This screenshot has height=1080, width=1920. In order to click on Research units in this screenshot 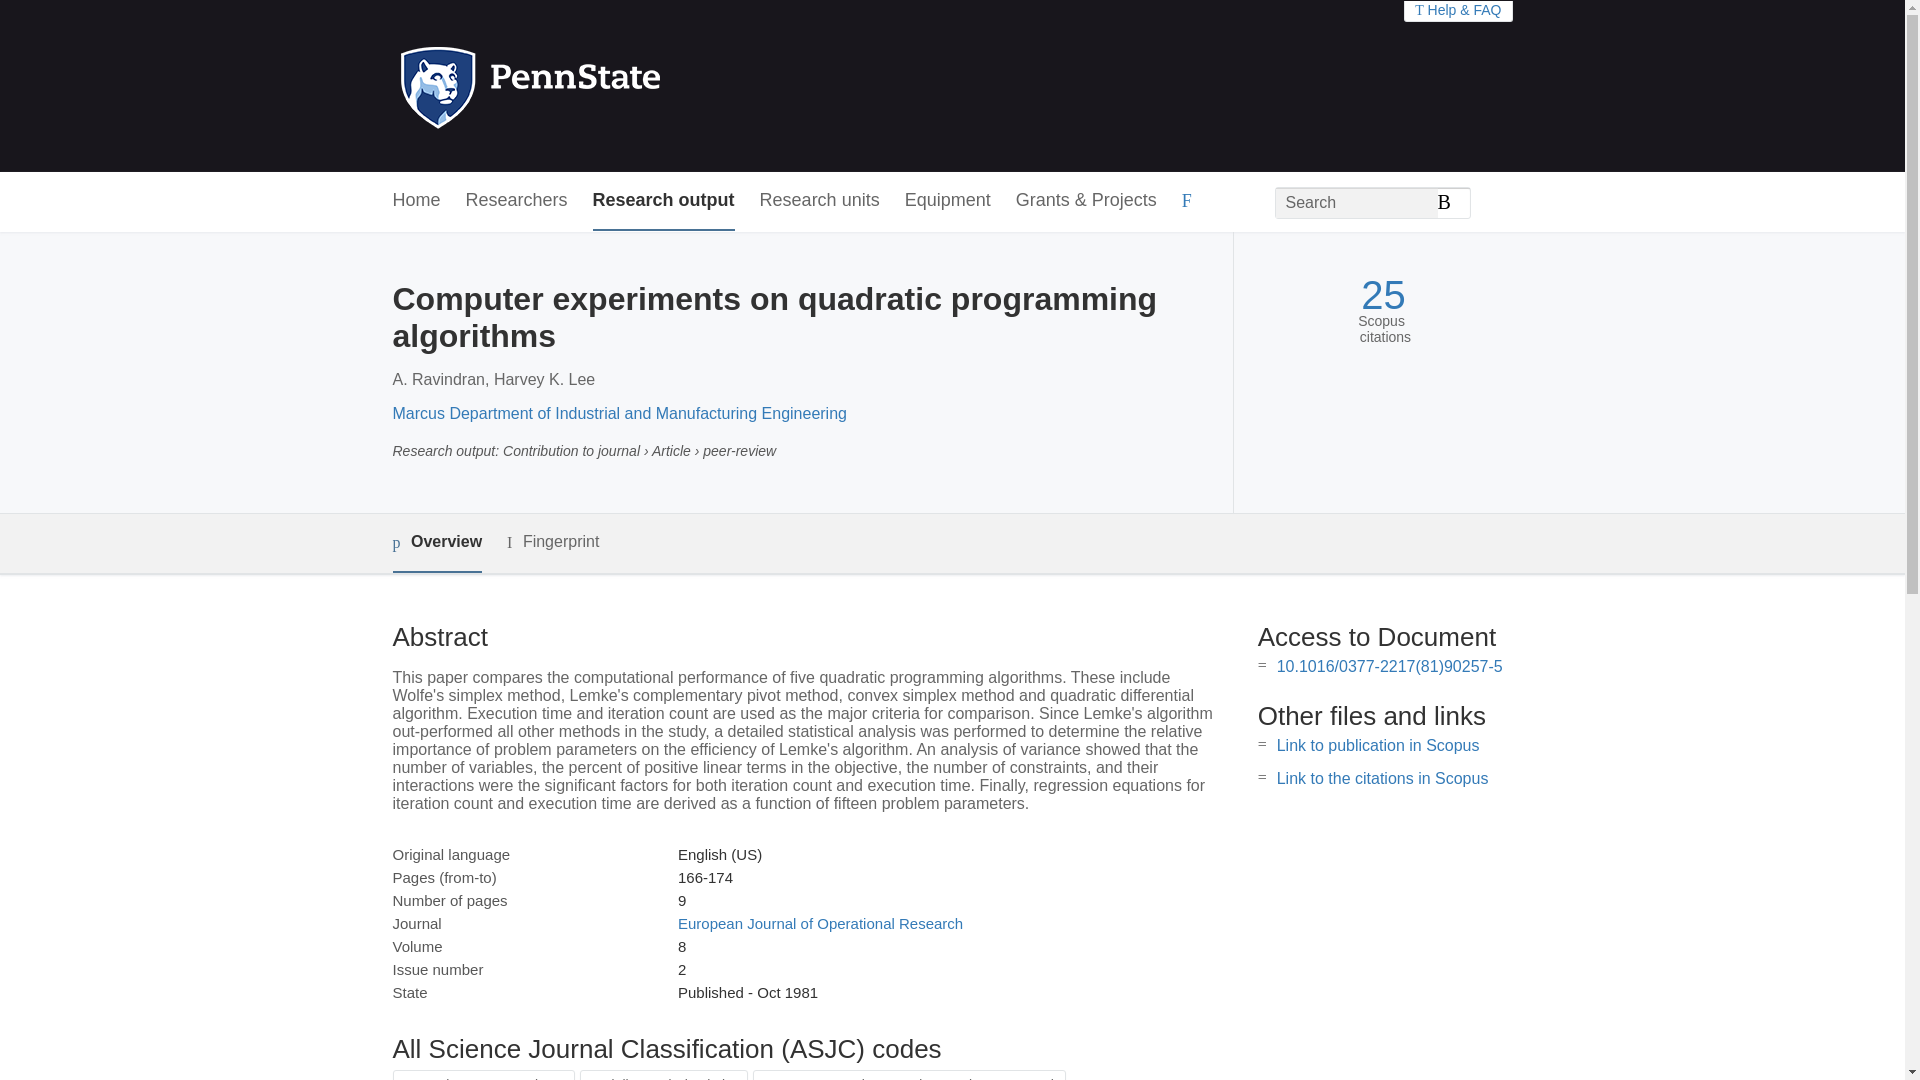, I will do `click(820, 201)`.